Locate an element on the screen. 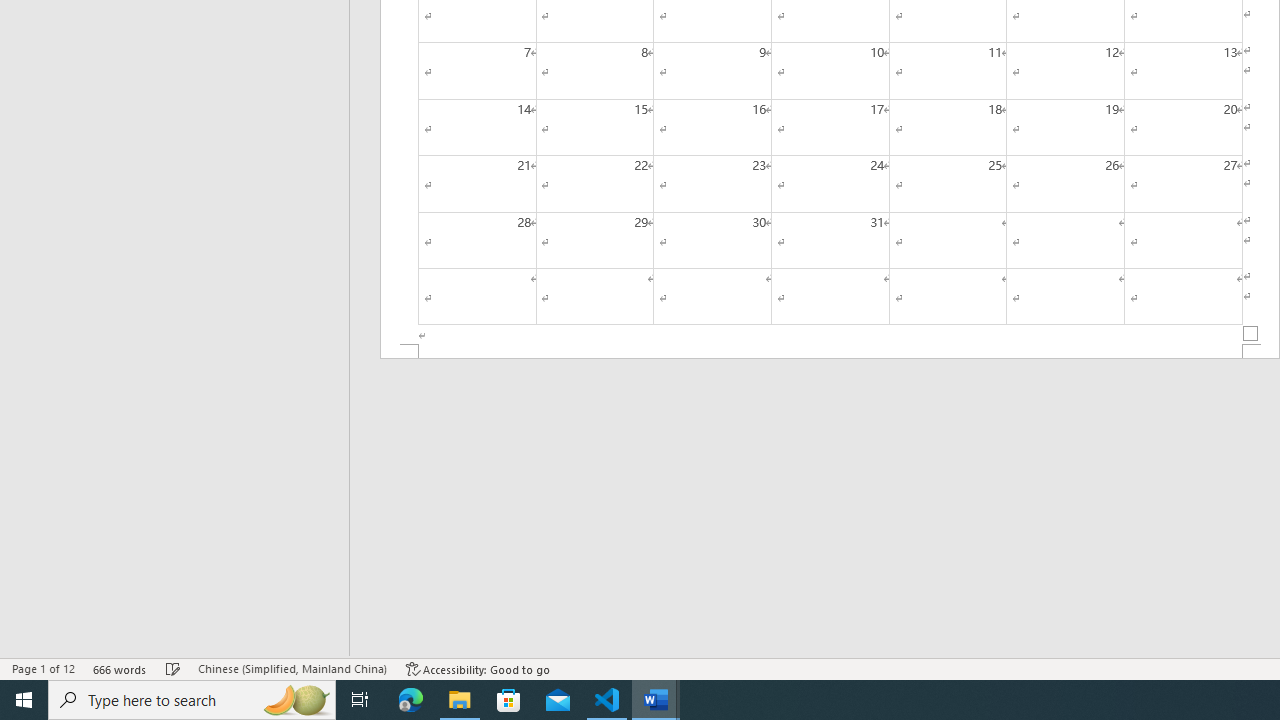  Page Number Page 1 of 12 is located at coordinates (43, 668).